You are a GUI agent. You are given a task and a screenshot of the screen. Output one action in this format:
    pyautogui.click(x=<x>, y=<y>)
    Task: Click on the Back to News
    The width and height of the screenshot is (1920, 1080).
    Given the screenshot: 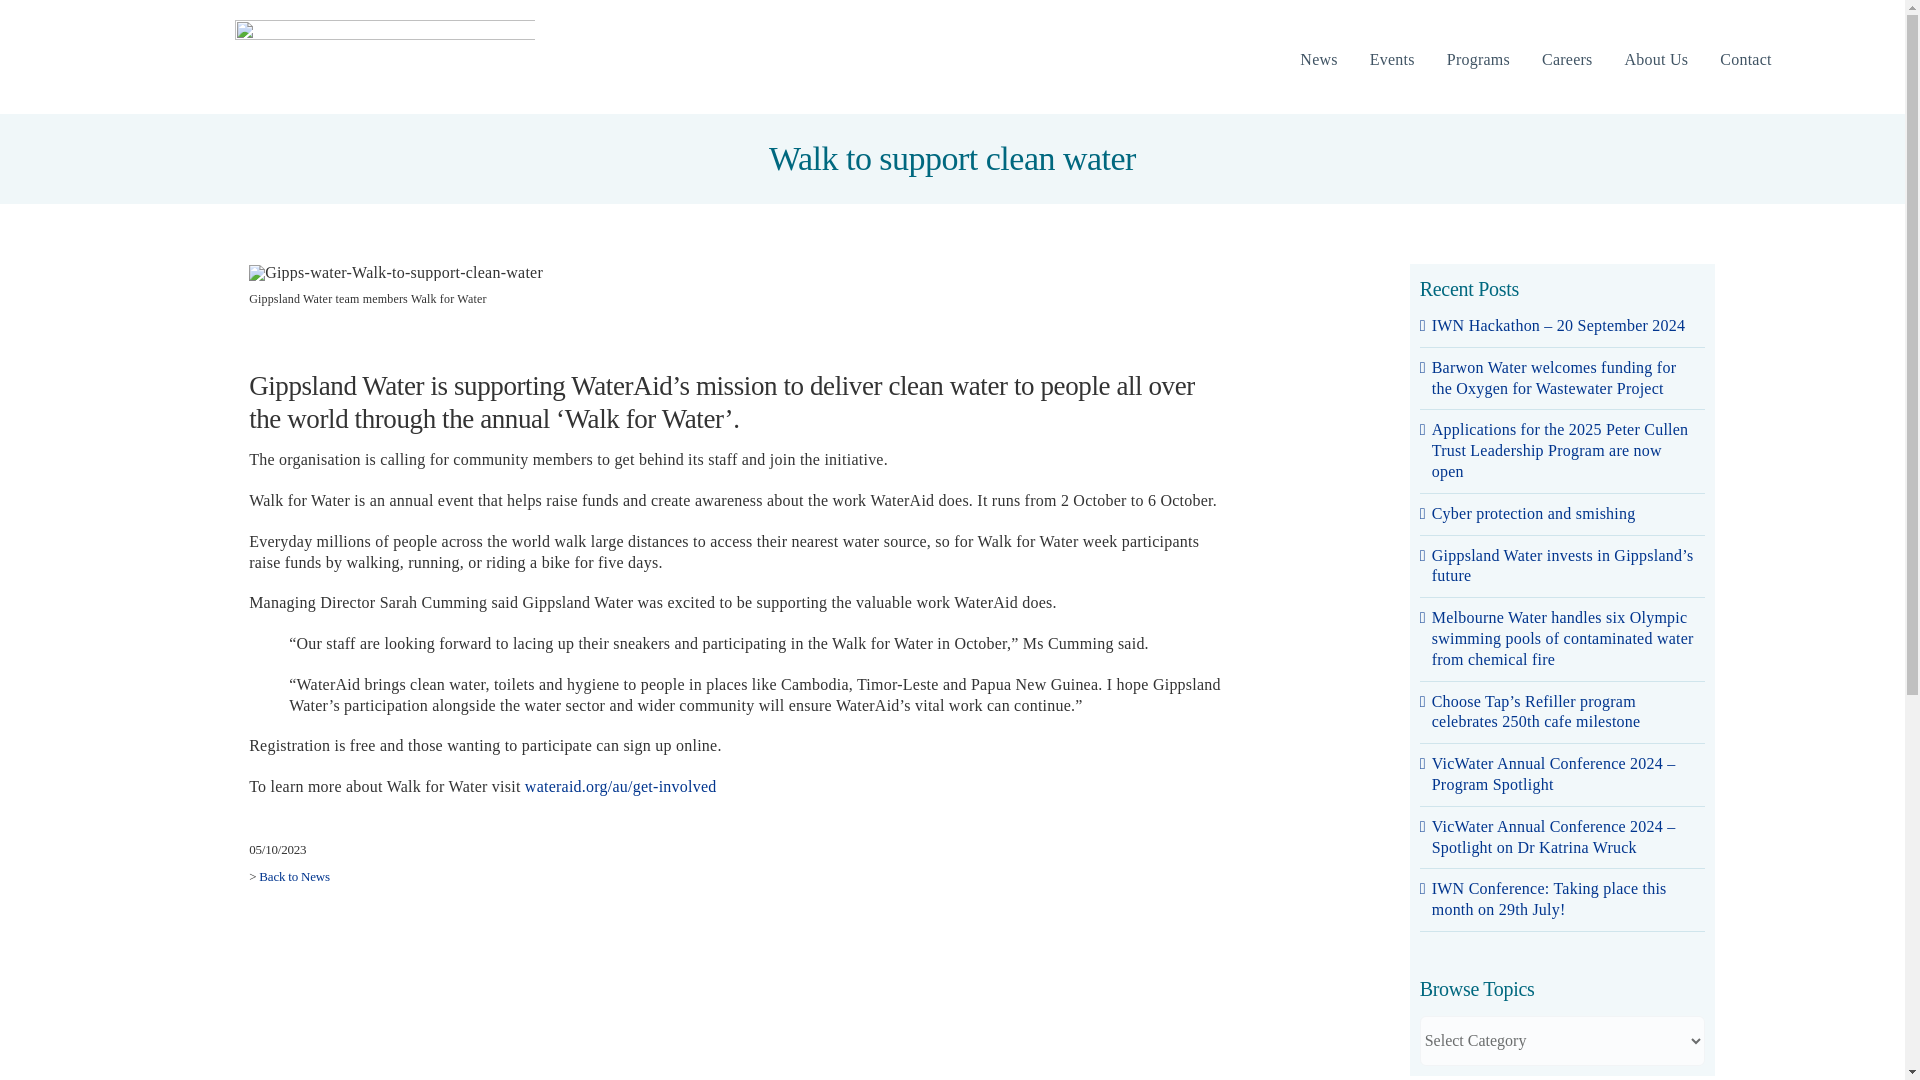 What is the action you would take?
    pyautogui.click(x=294, y=876)
    